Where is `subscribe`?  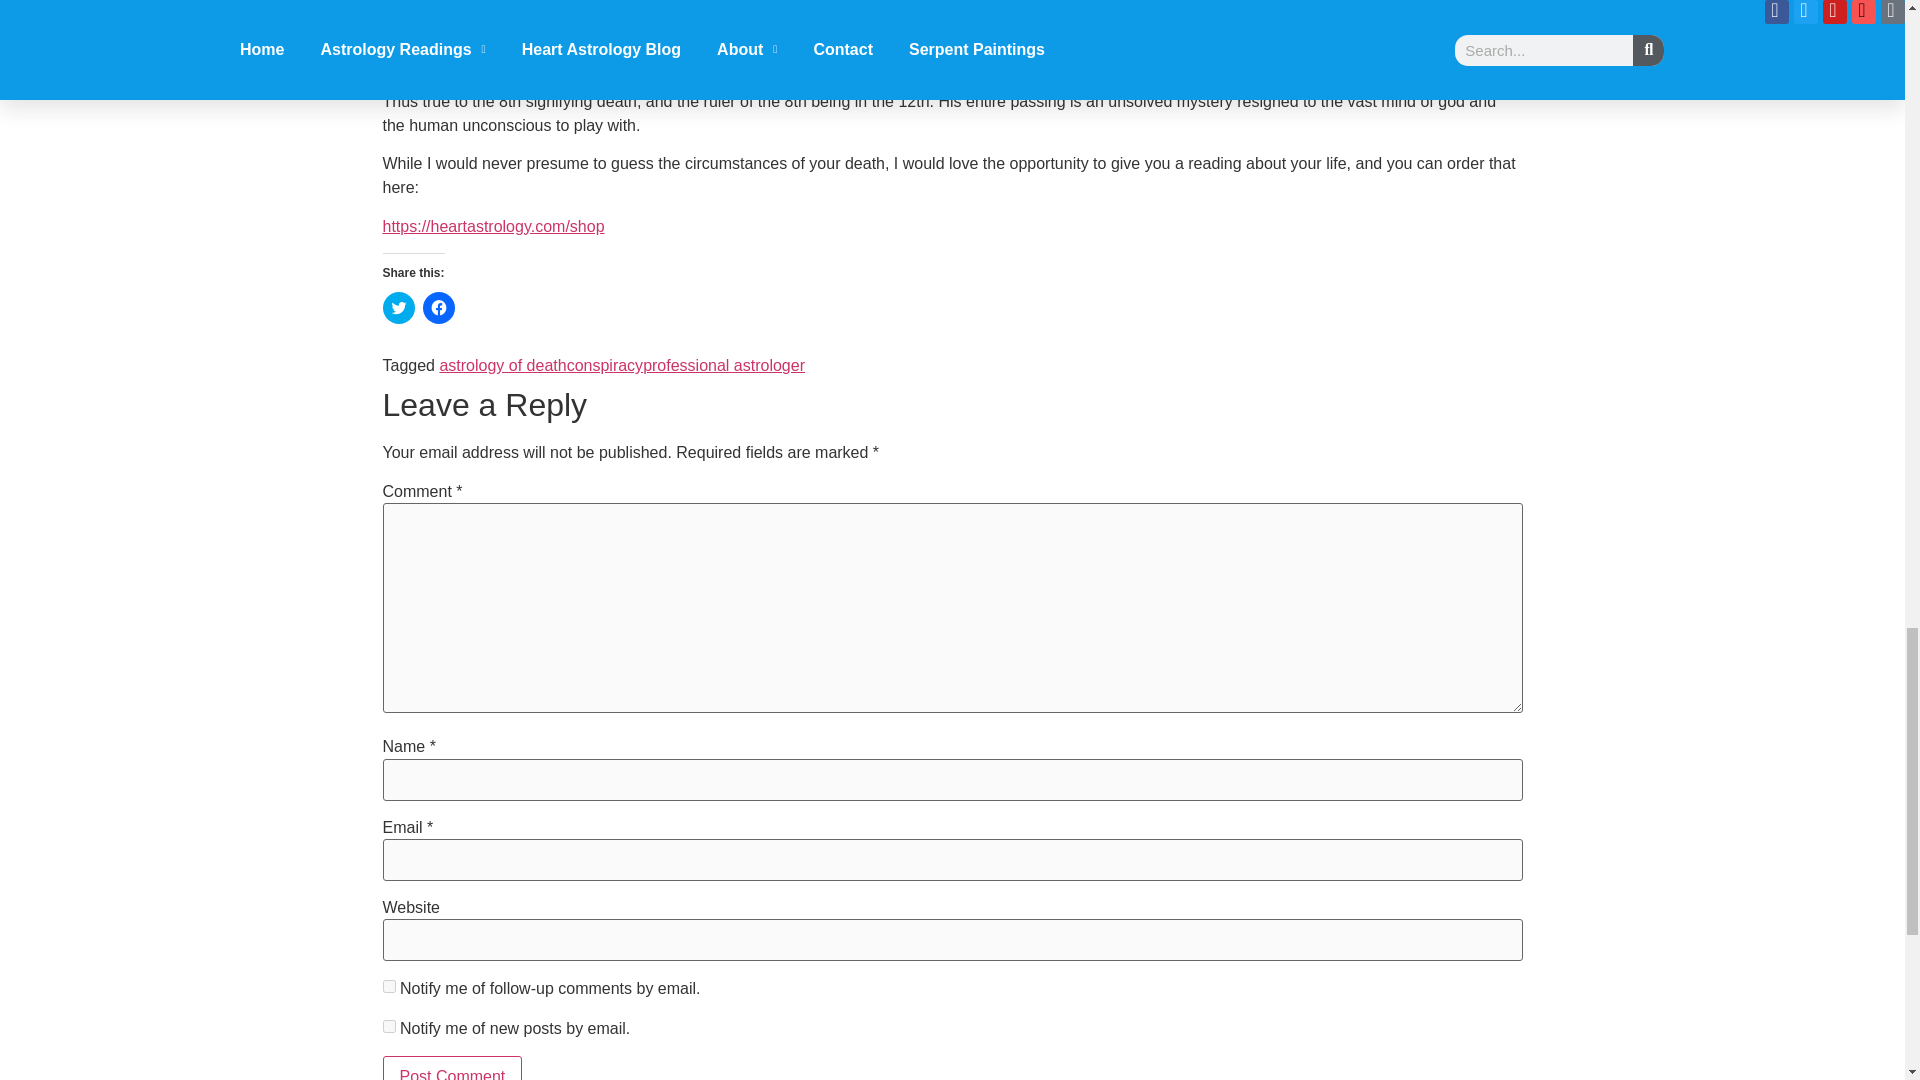
subscribe is located at coordinates (388, 1026).